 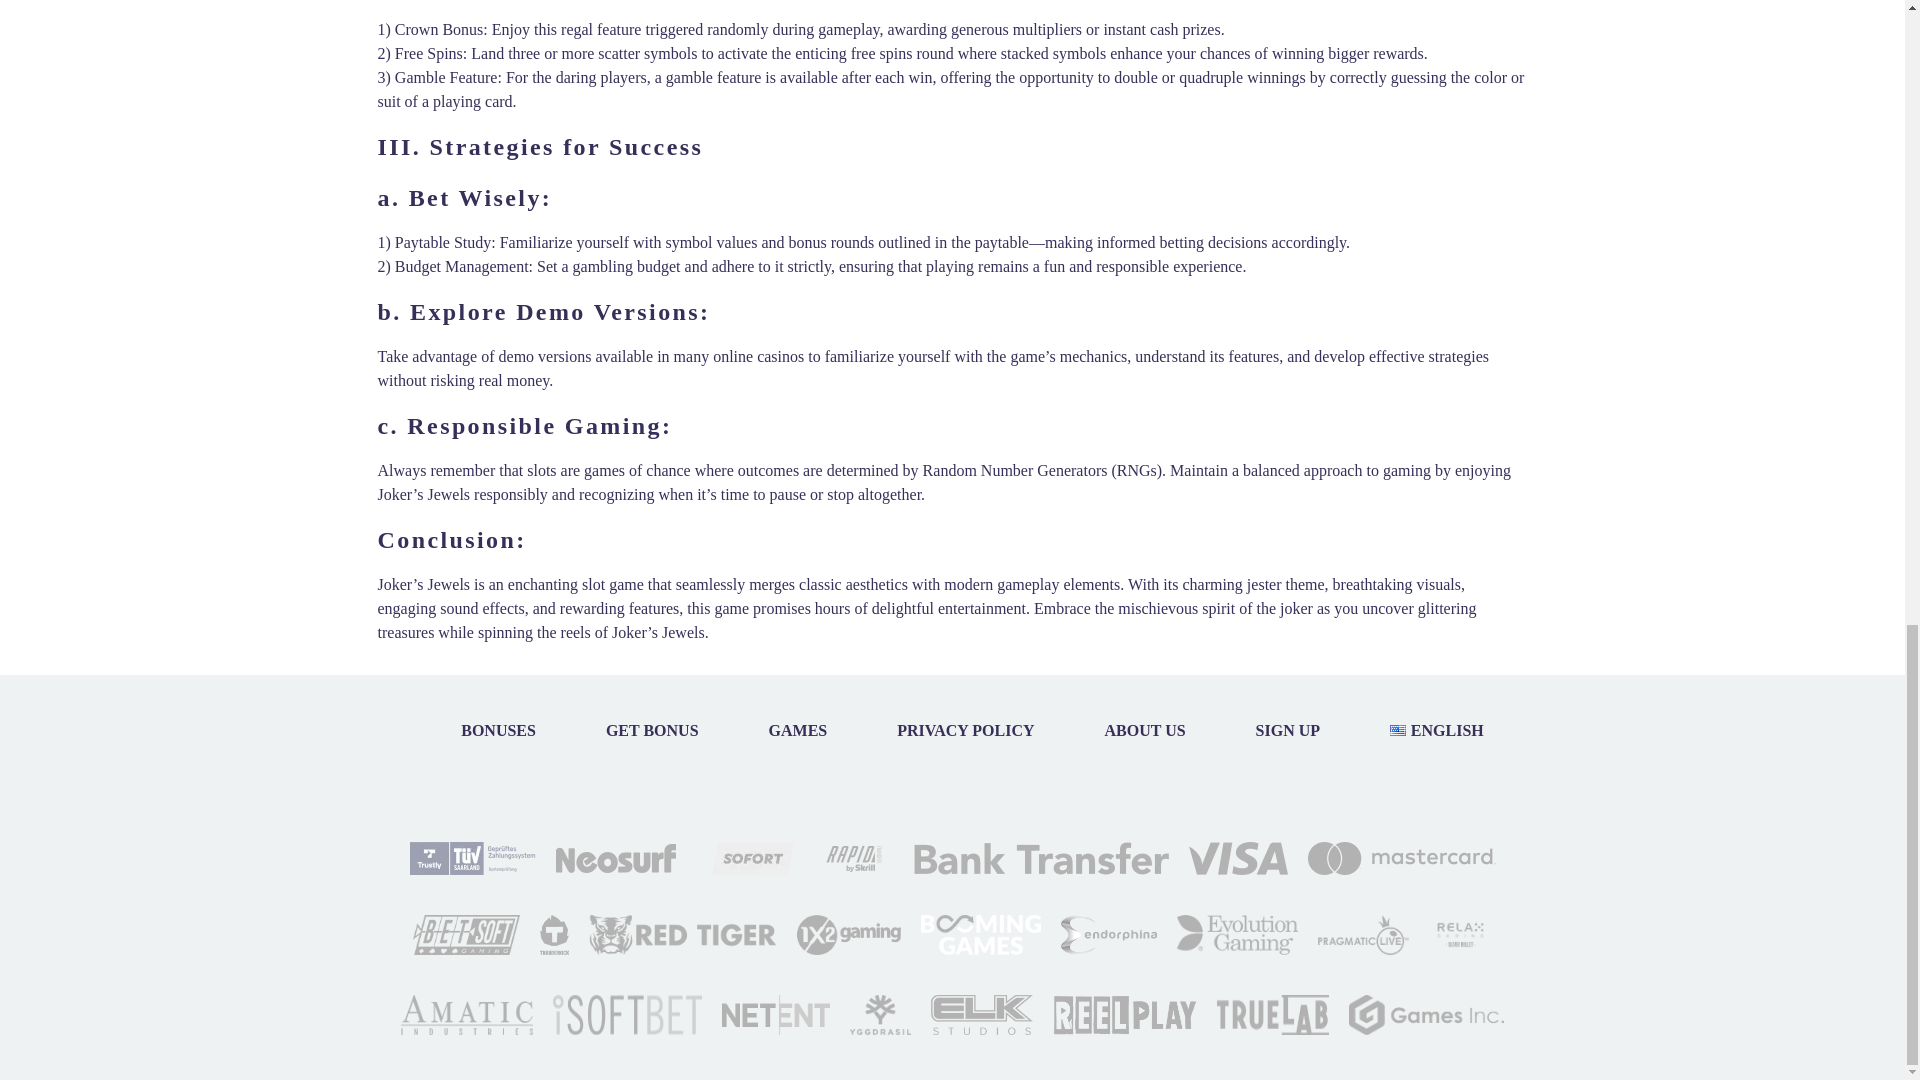 I want to click on GET BONUS, so click(x=652, y=730).